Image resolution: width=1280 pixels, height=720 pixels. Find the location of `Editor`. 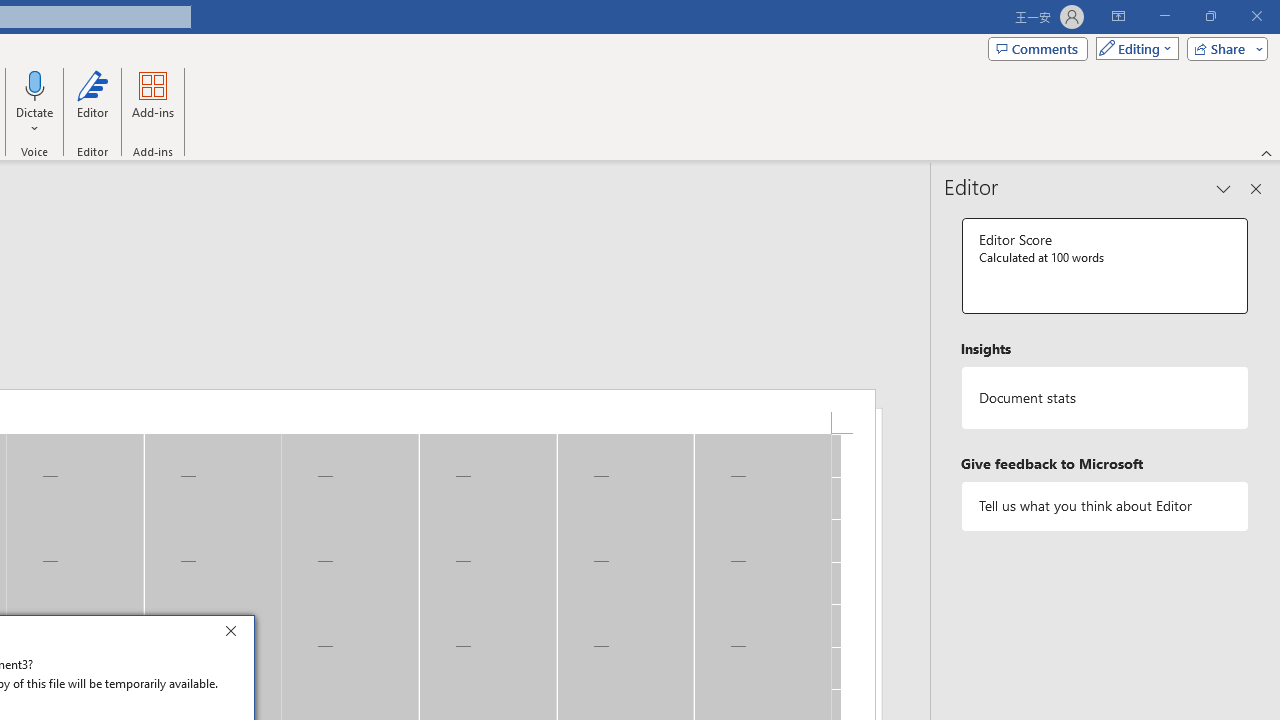

Editor is located at coordinates (92, 102).